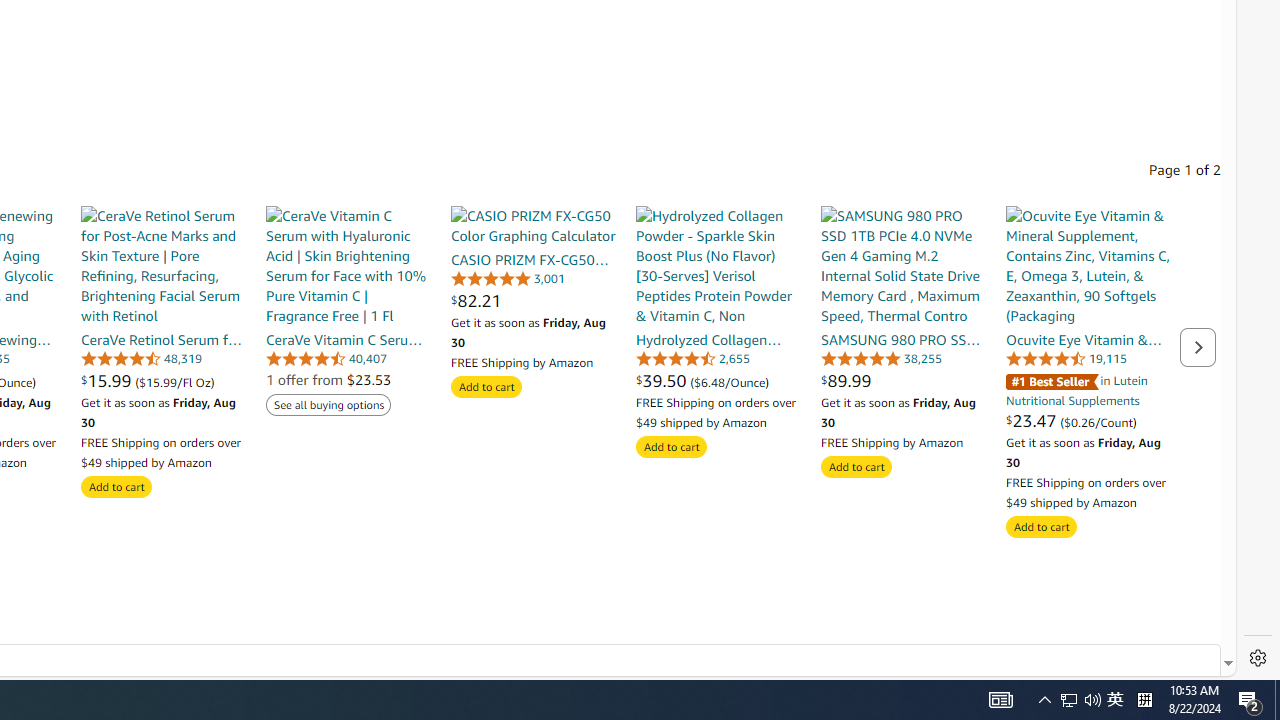 Image resolution: width=1280 pixels, height=720 pixels. What do you see at coordinates (328, 406) in the screenshot?
I see `See all buying options` at bounding box center [328, 406].